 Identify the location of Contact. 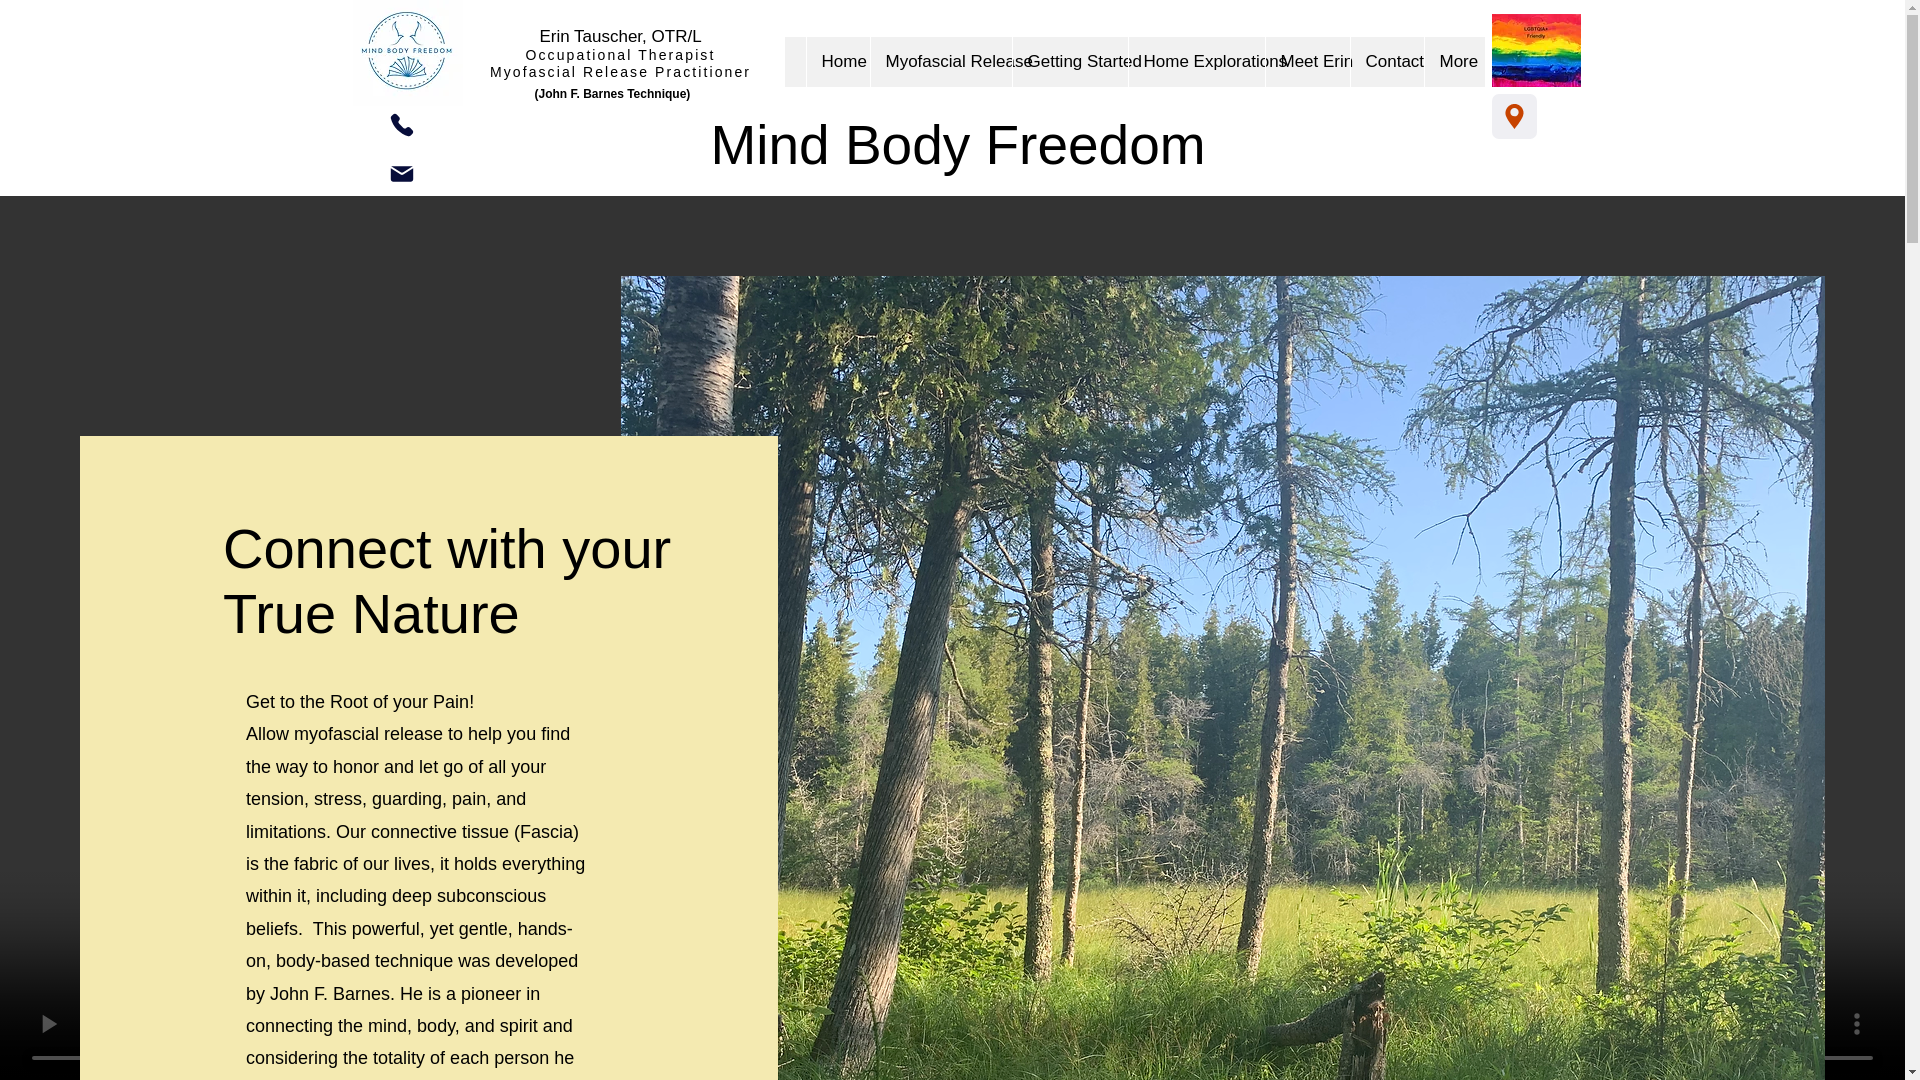
(1386, 62).